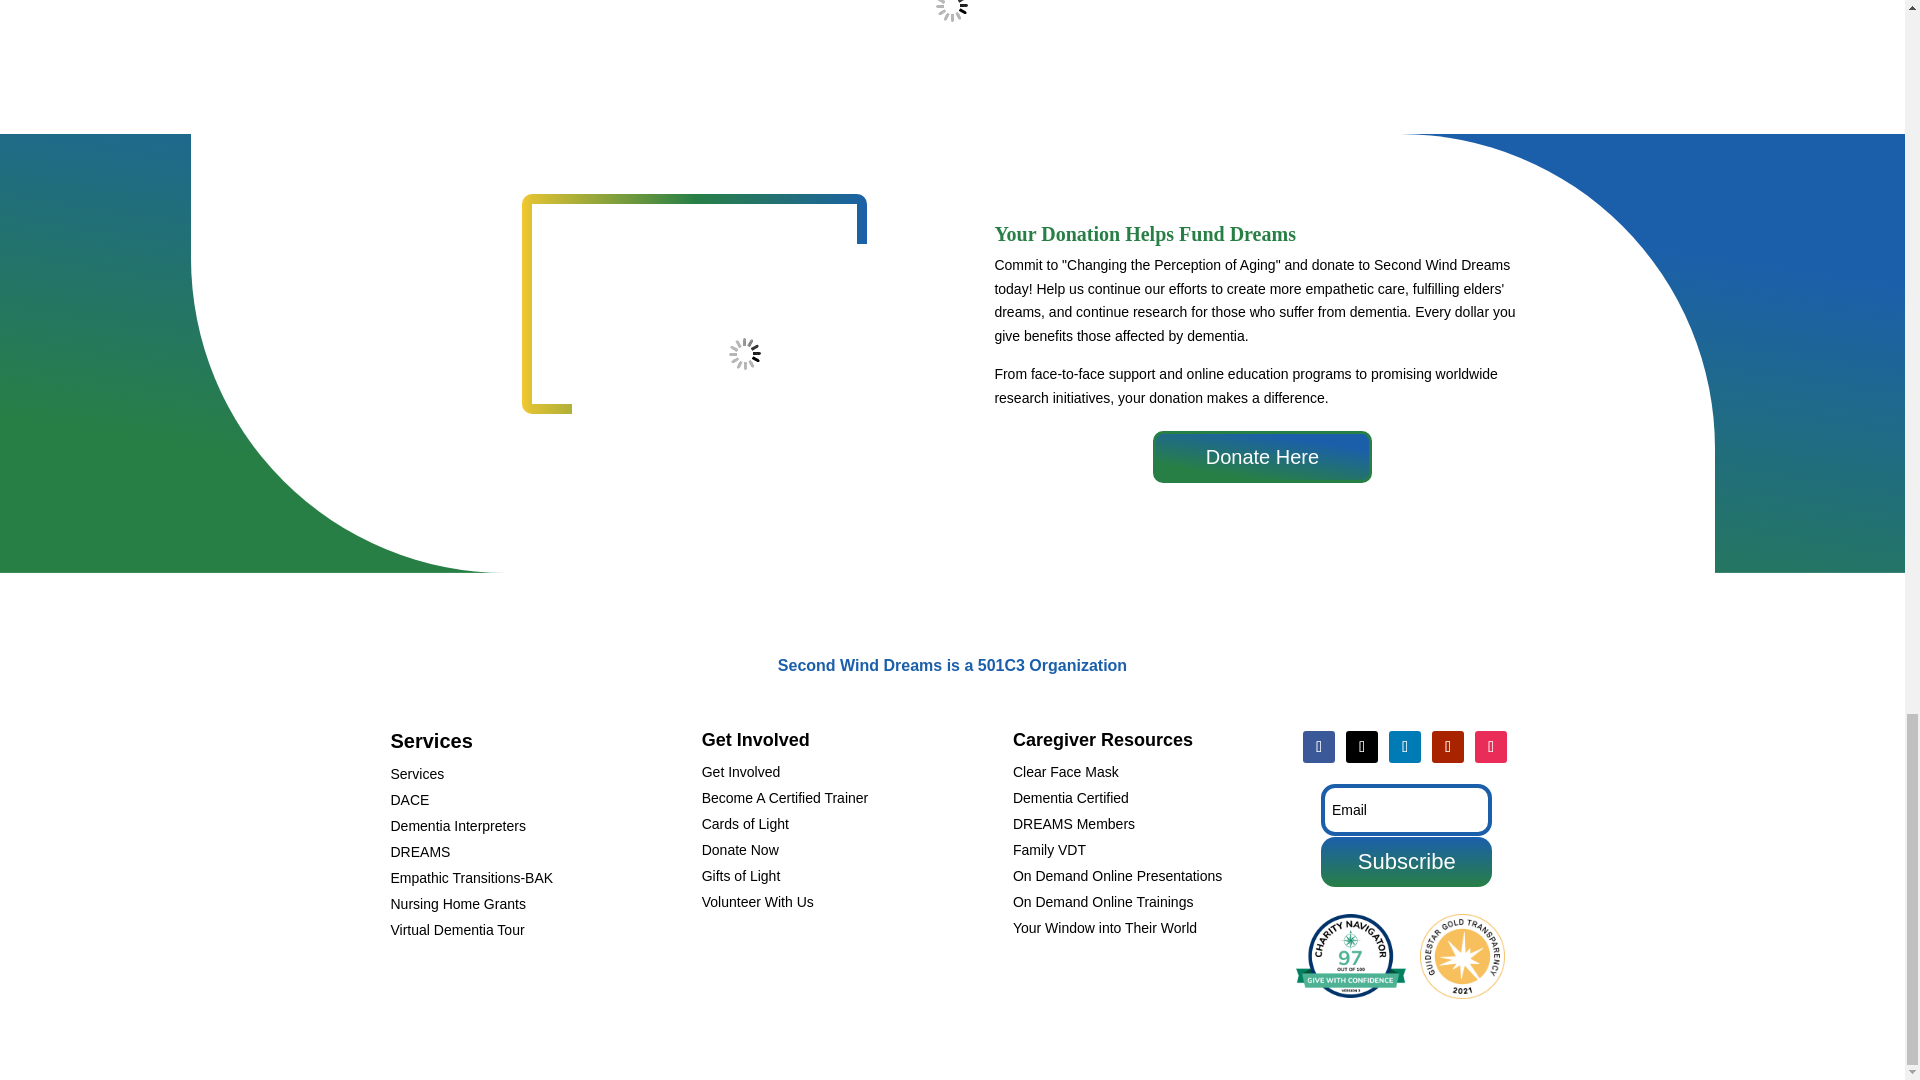 The image size is (1920, 1080). Describe the element at coordinates (1404, 746) in the screenshot. I see `Follow on LinkedIn` at that location.